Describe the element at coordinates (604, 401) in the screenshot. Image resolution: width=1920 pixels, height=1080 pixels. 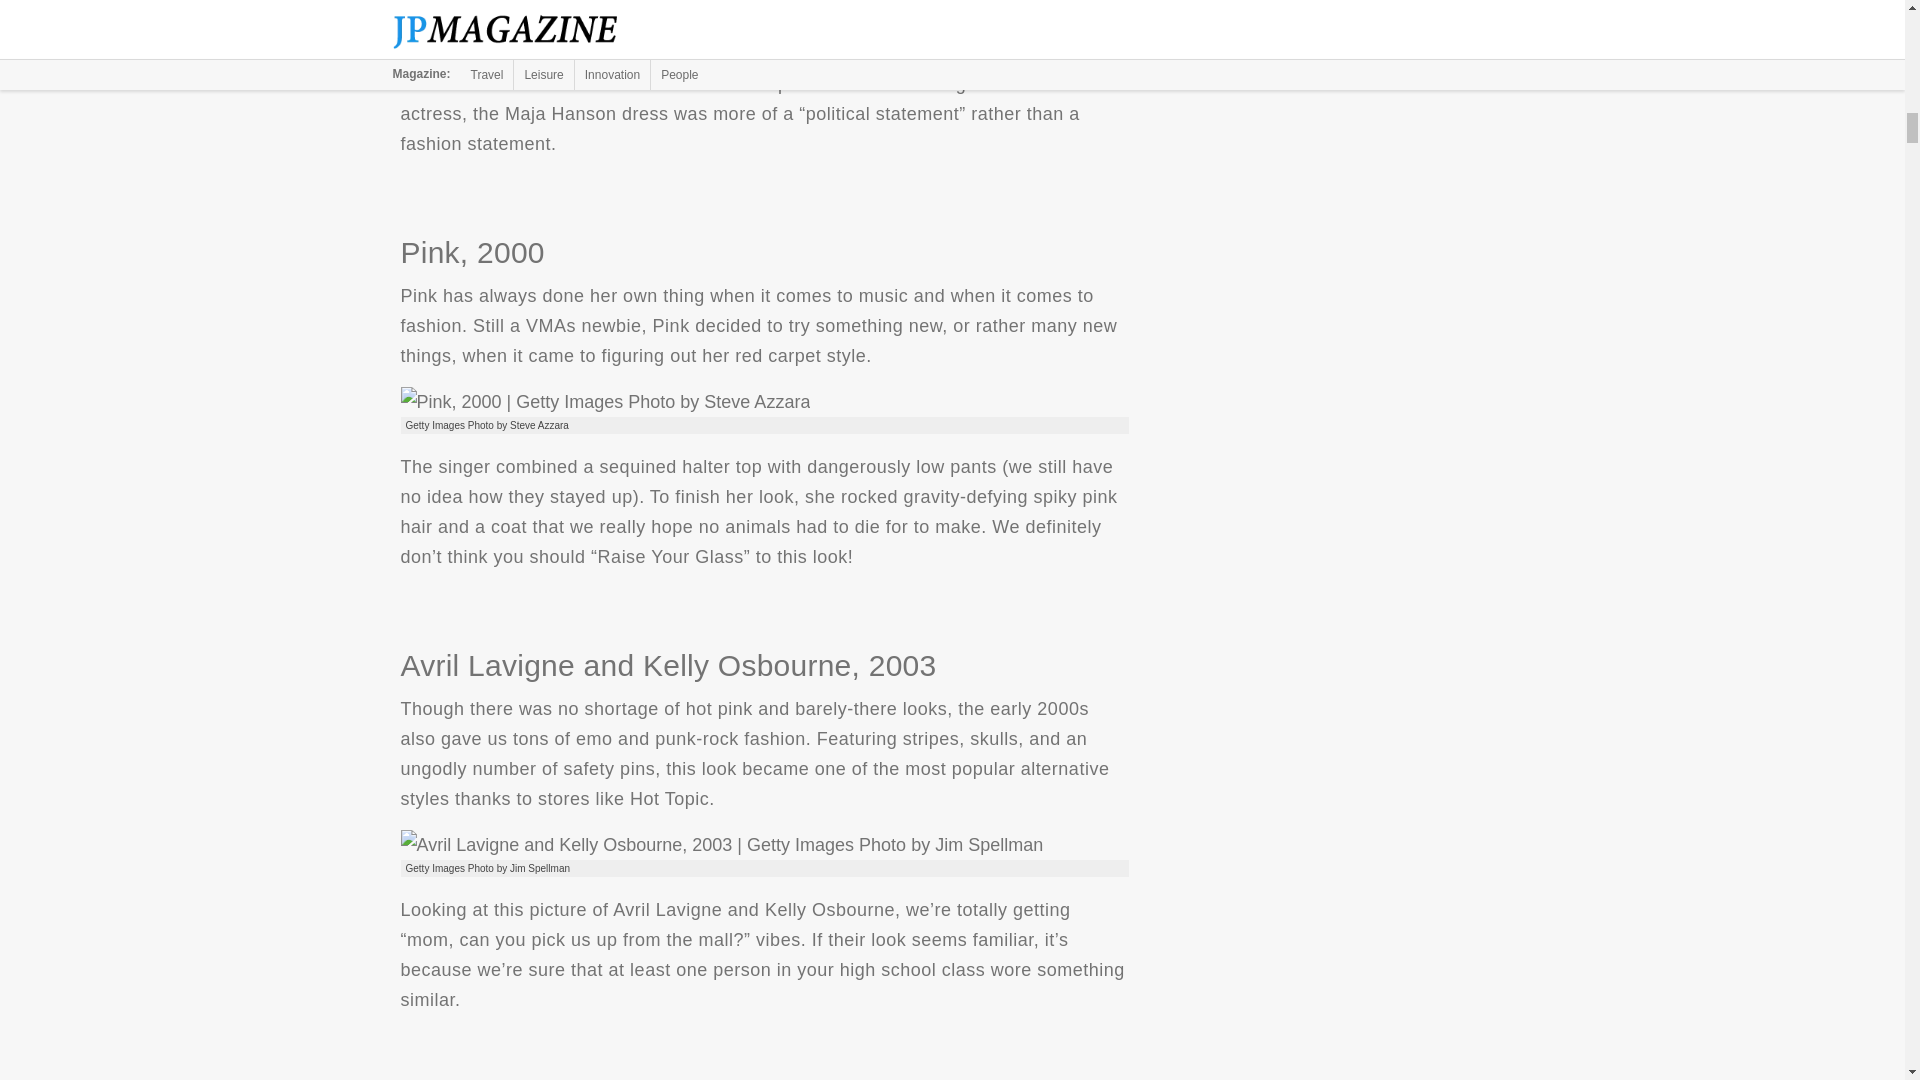
I see `Pink, 2000` at that location.